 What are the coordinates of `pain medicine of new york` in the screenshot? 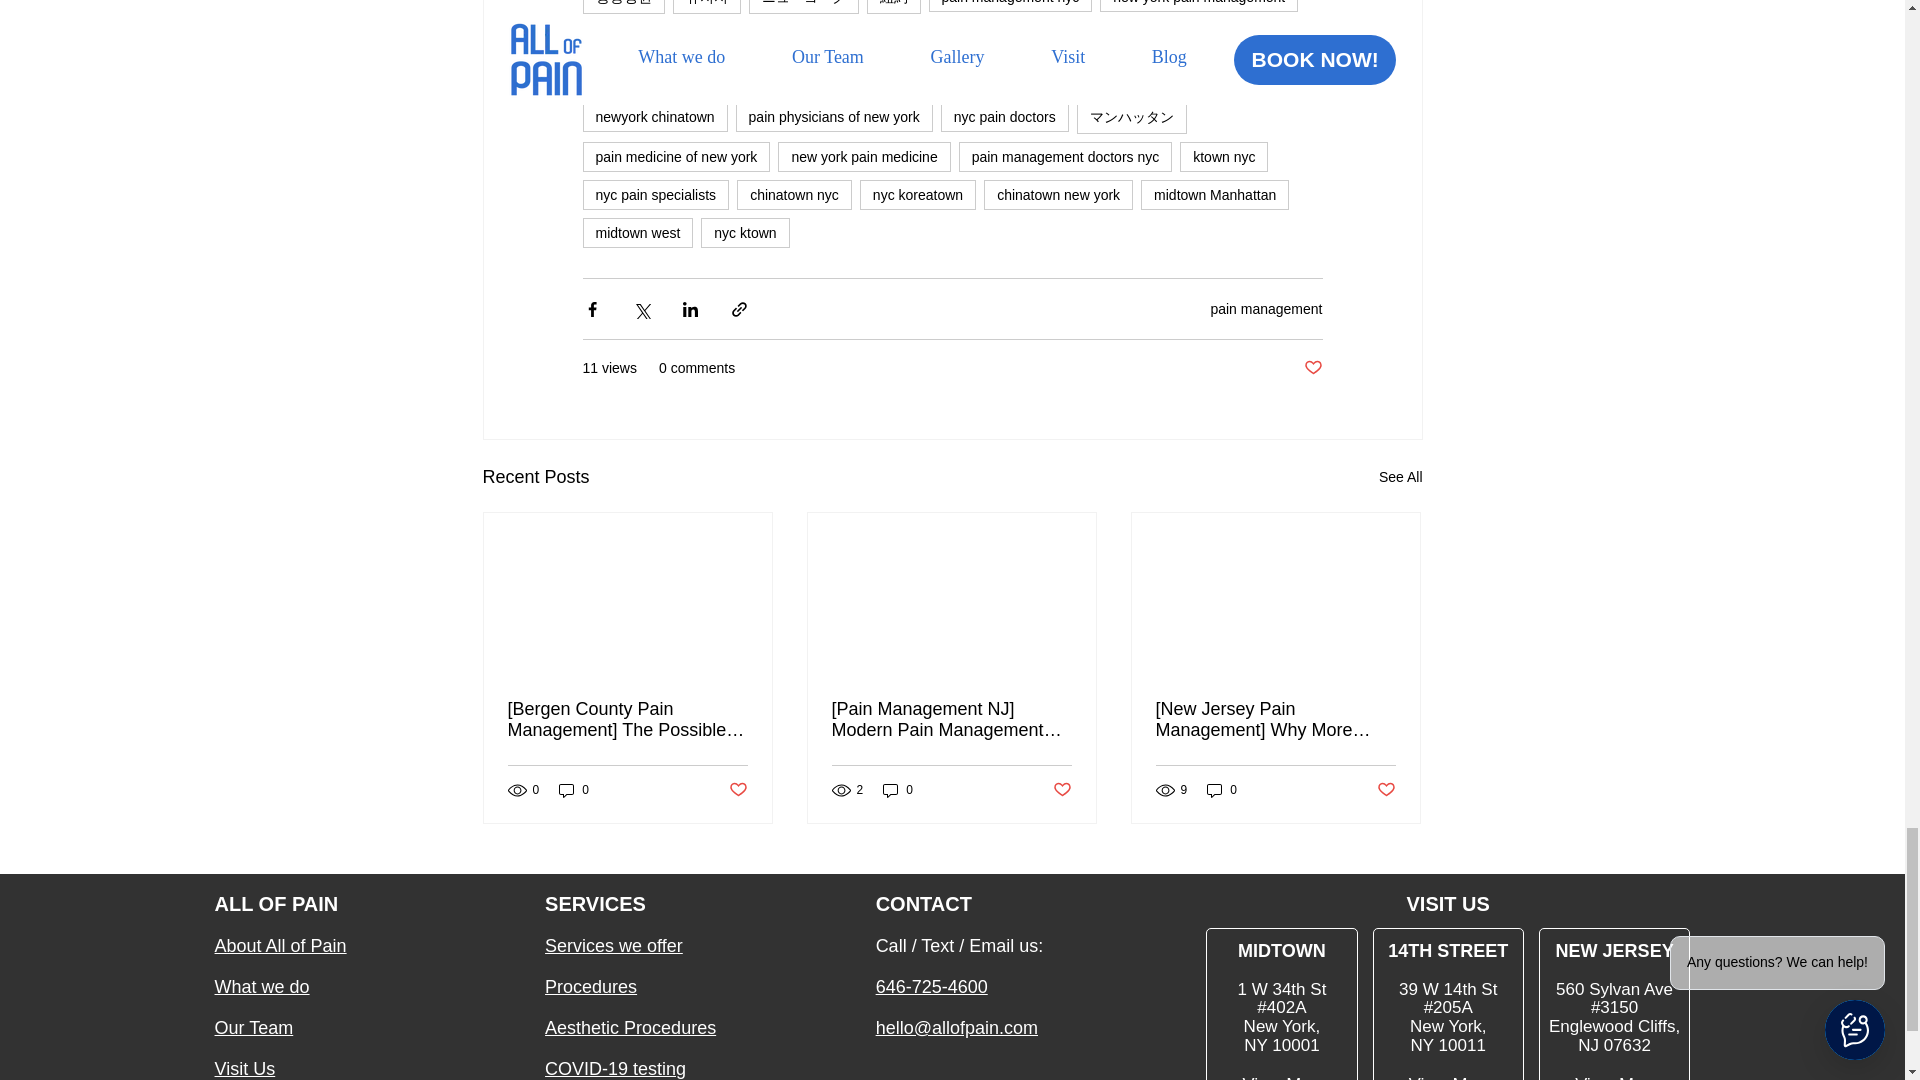 It's located at (675, 156).